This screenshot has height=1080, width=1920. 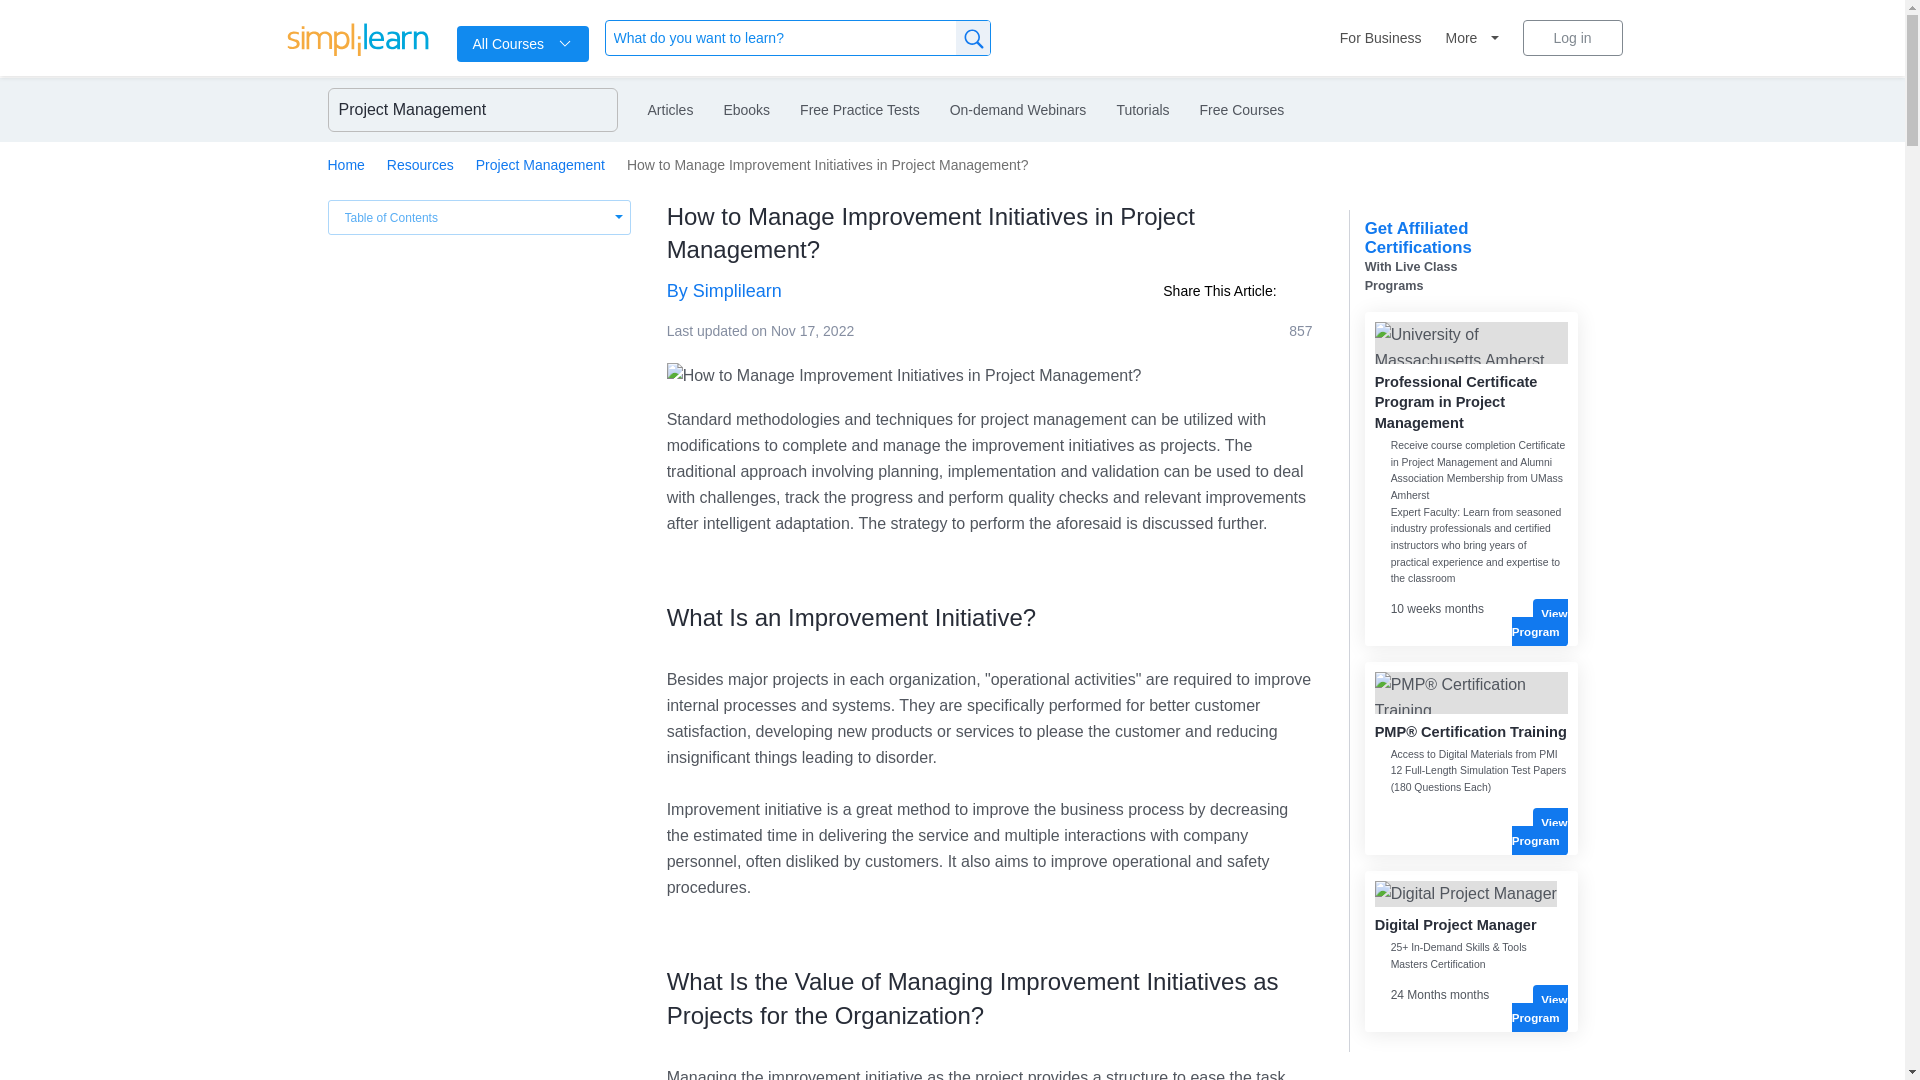 I want to click on Tutorials, so click(x=1142, y=109).